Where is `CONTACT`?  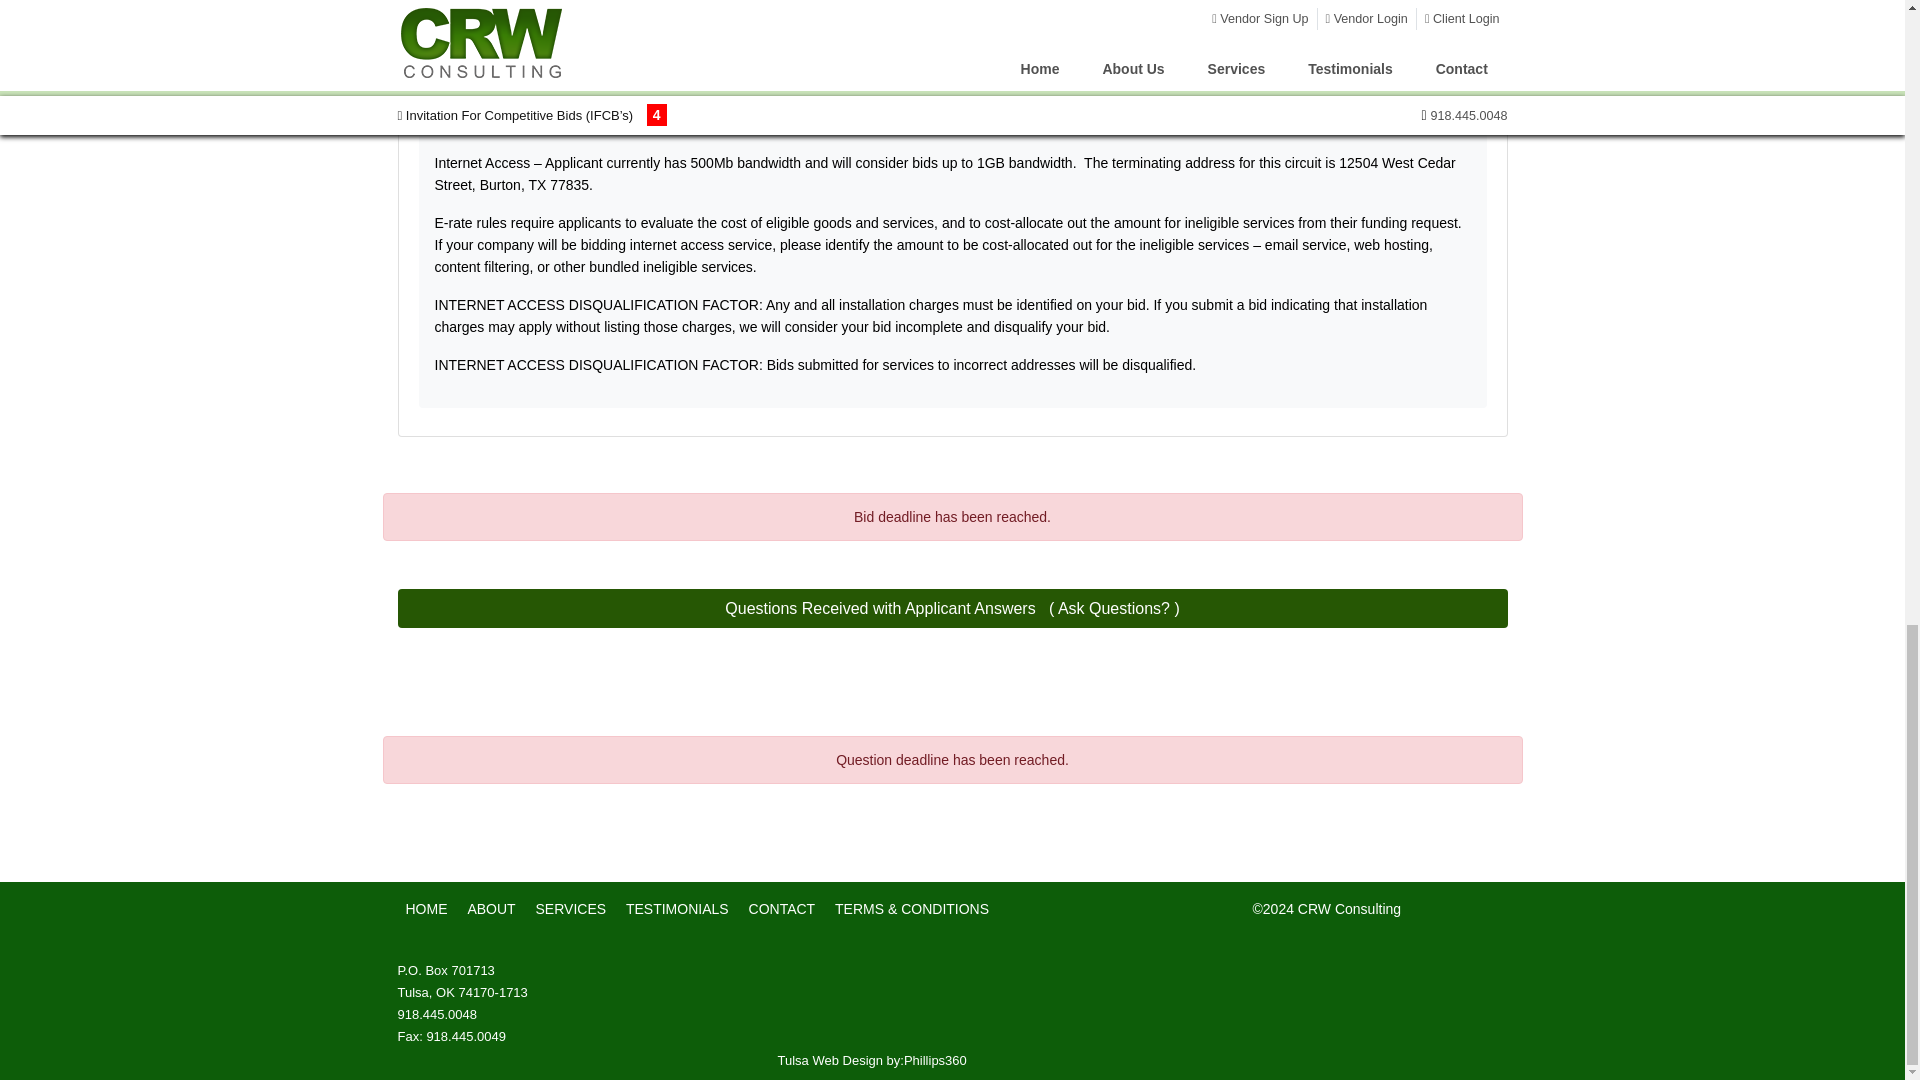 CONTACT is located at coordinates (782, 908).